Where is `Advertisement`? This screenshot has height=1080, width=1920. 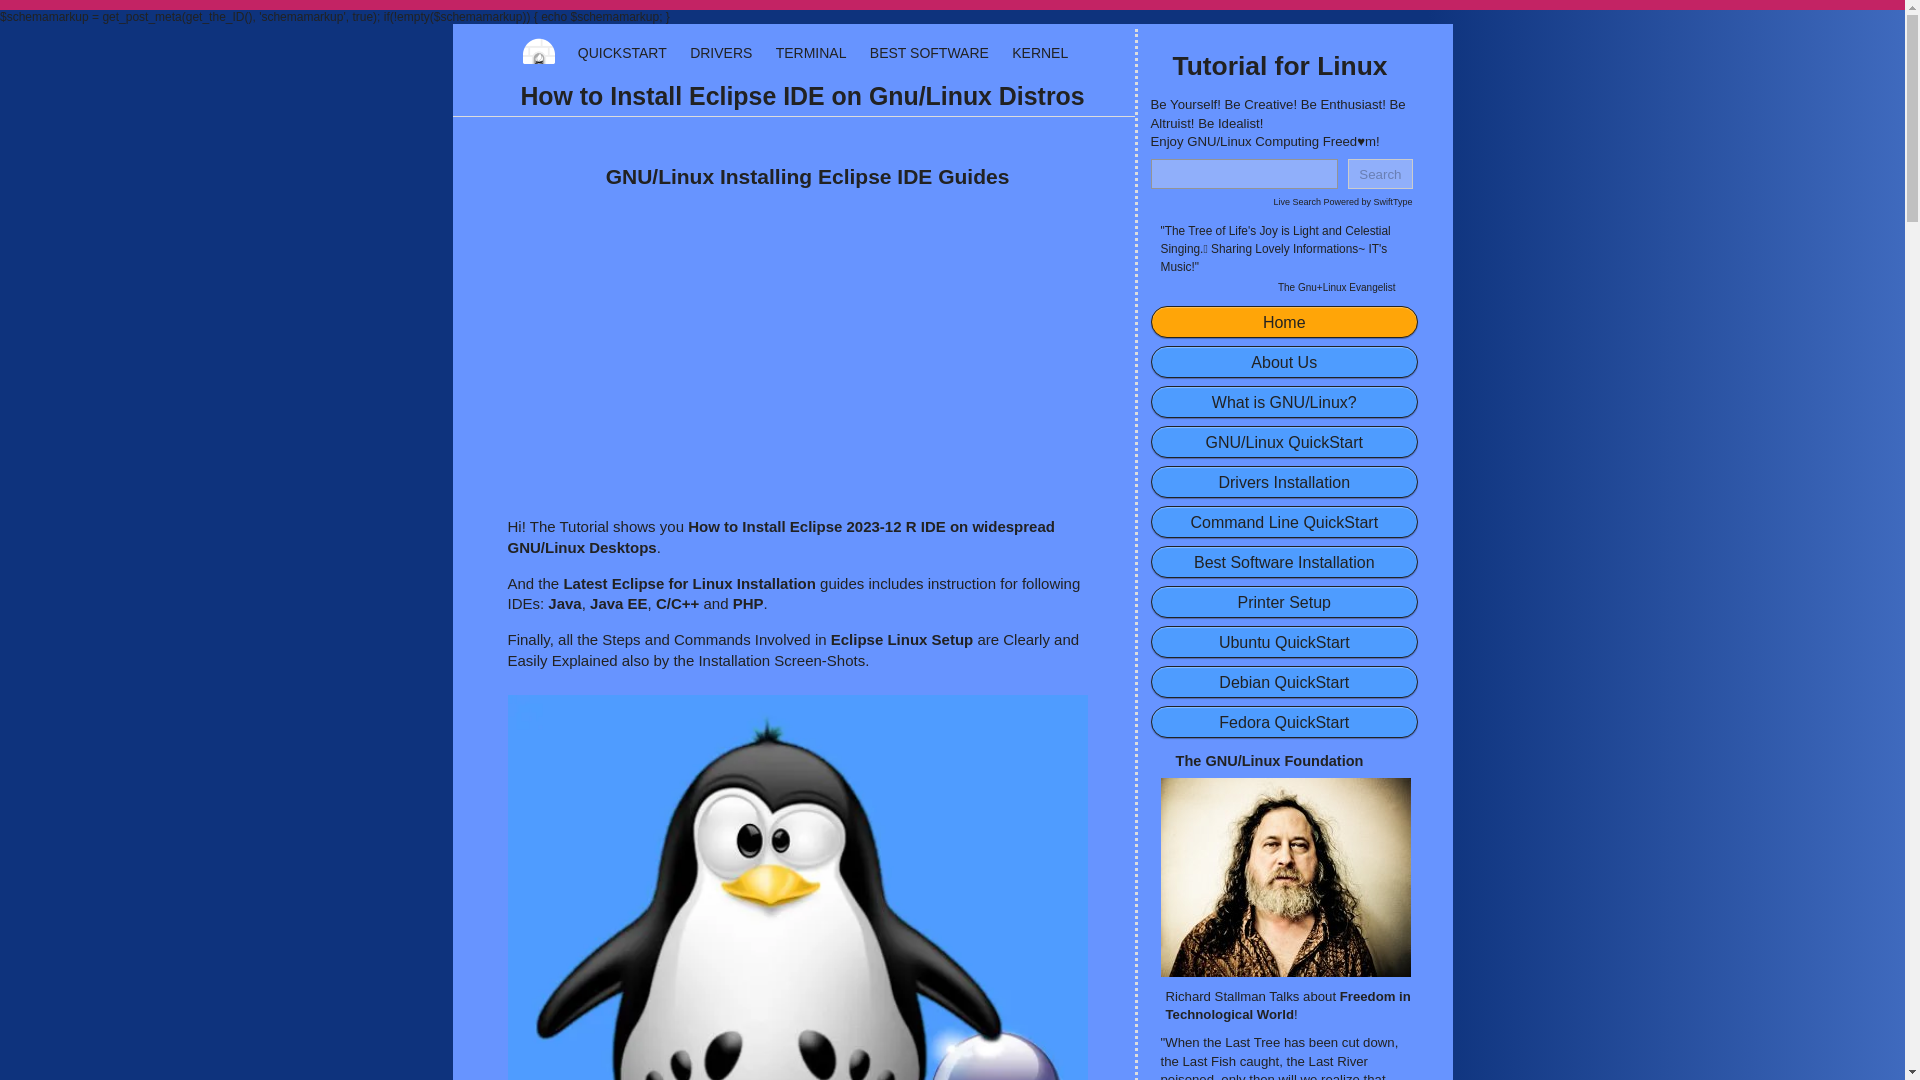
Advertisement is located at coordinates (799, 350).